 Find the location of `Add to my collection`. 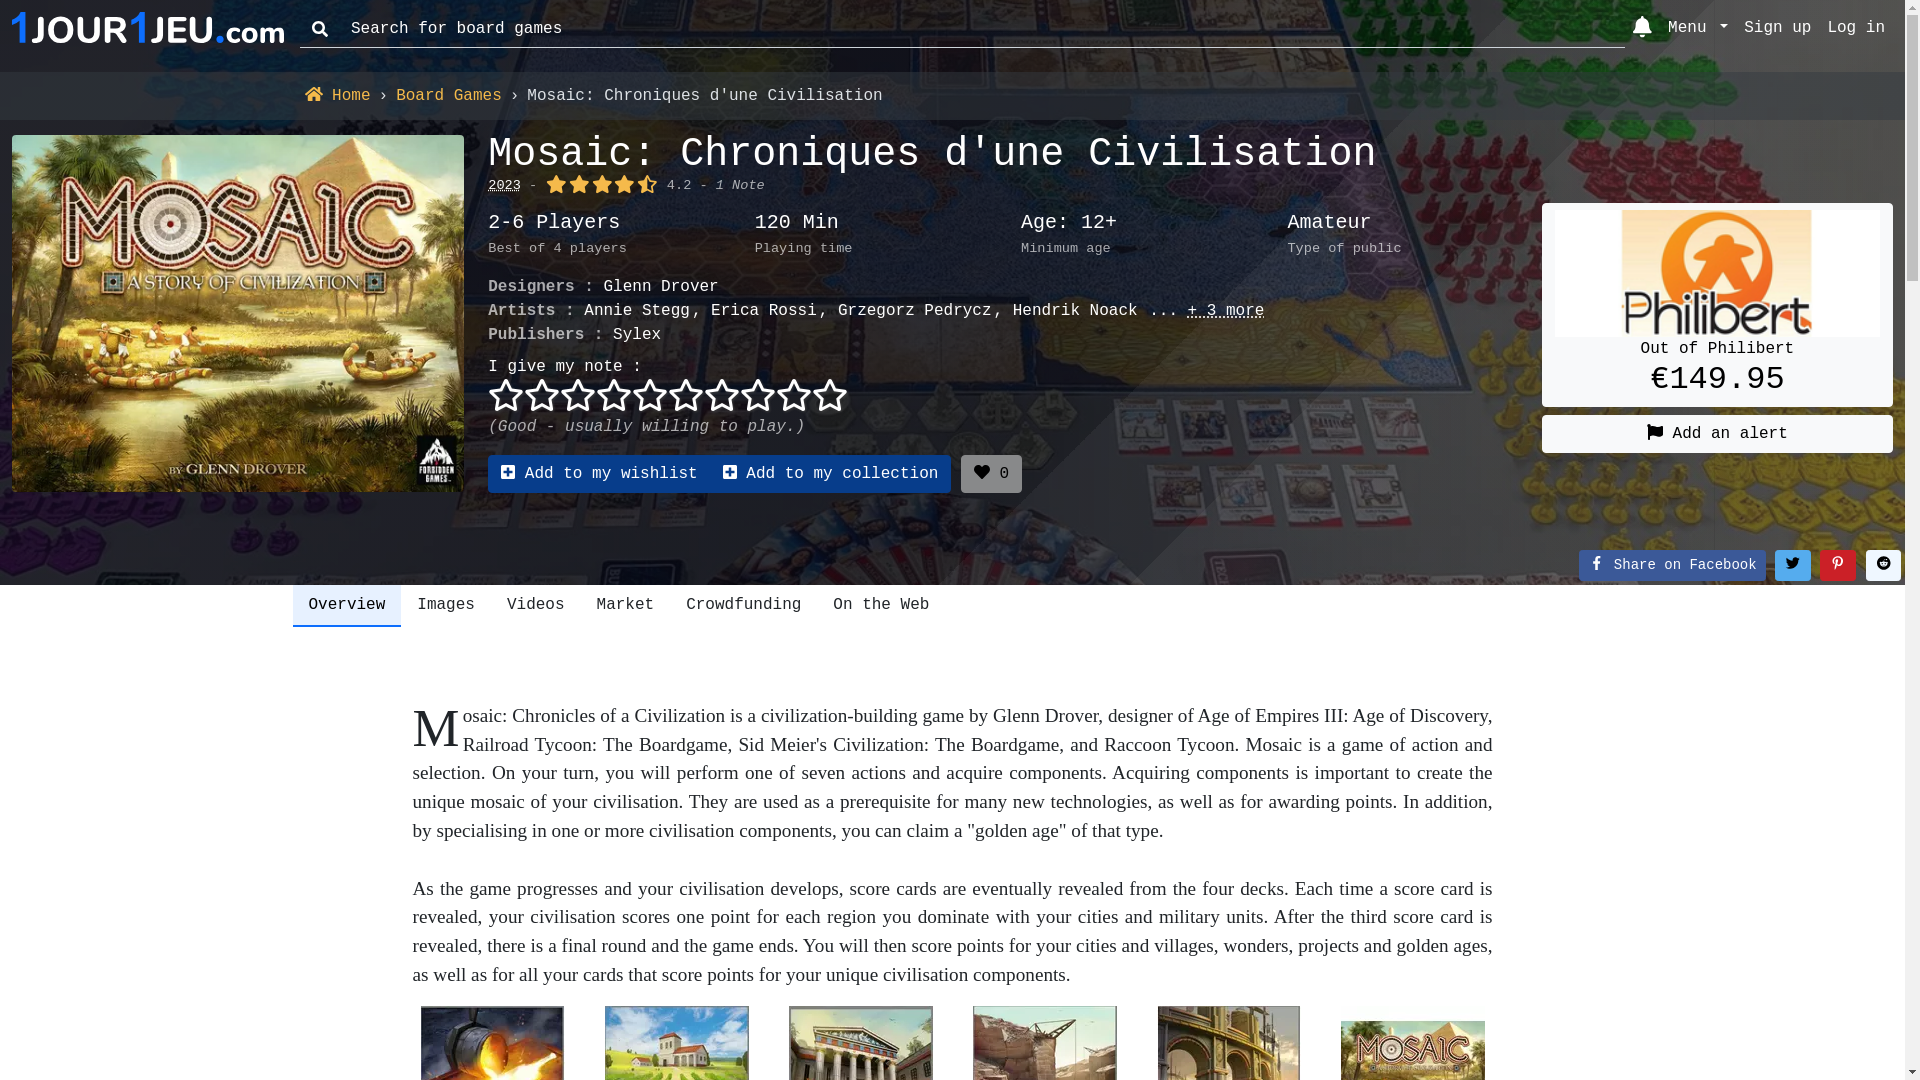

Add to my collection is located at coordinates (831, 474).